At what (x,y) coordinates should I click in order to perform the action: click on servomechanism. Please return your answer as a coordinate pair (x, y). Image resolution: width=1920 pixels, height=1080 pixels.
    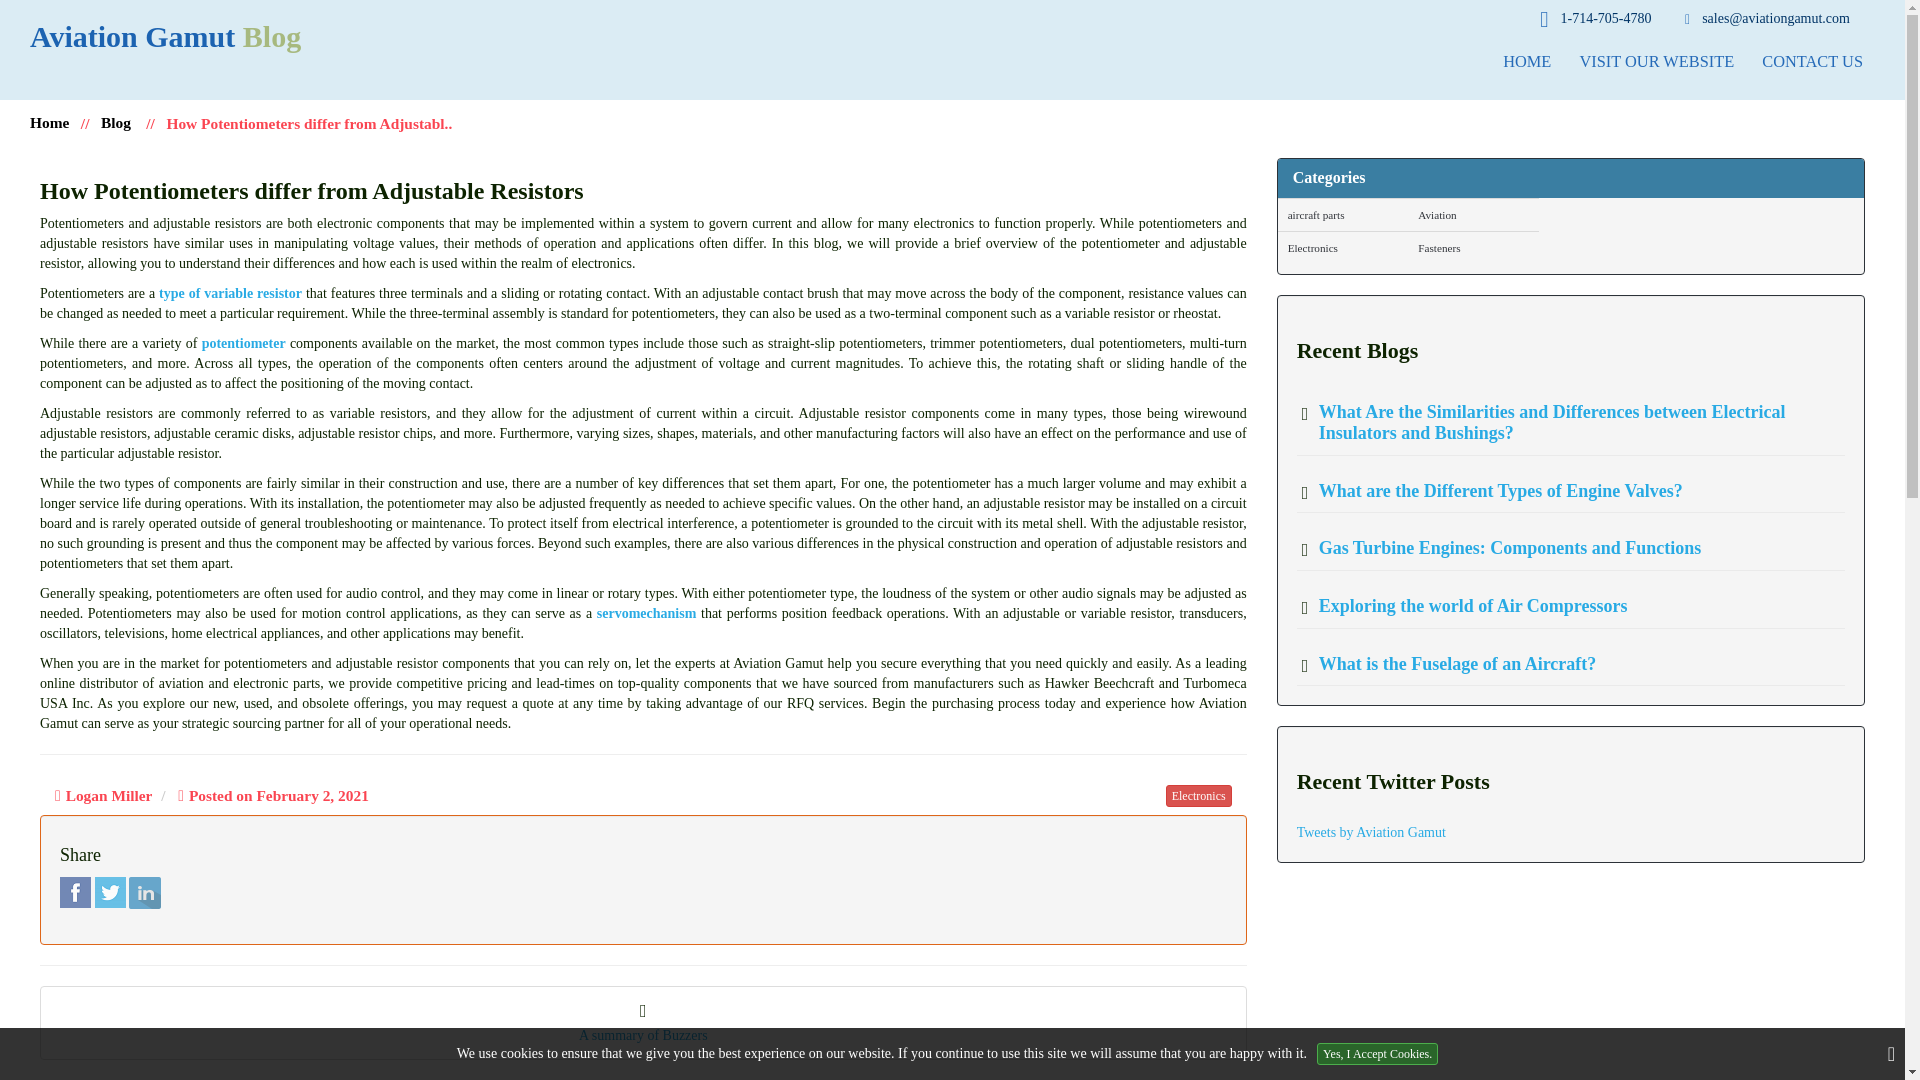
    Looking at the image, I should click on (646, 613).